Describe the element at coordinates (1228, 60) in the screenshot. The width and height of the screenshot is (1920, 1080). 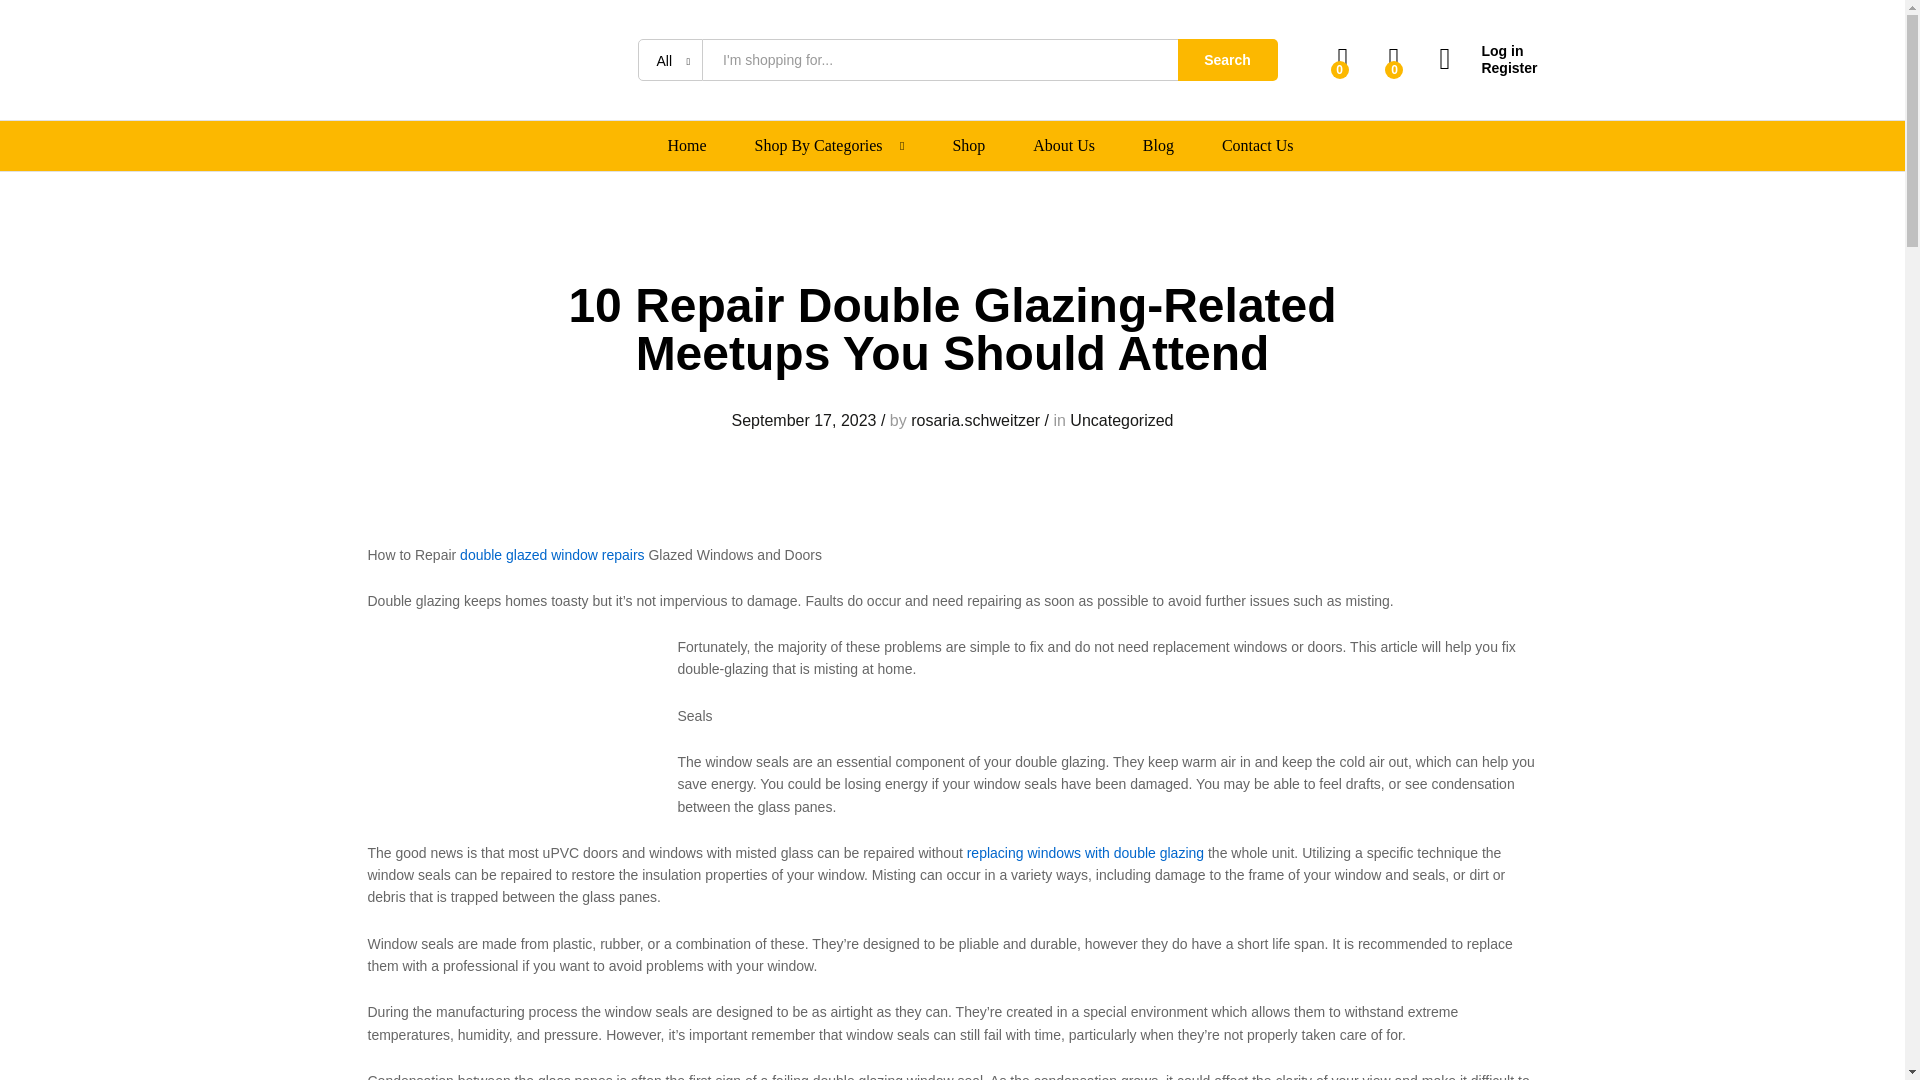
I see `Search` at that location.